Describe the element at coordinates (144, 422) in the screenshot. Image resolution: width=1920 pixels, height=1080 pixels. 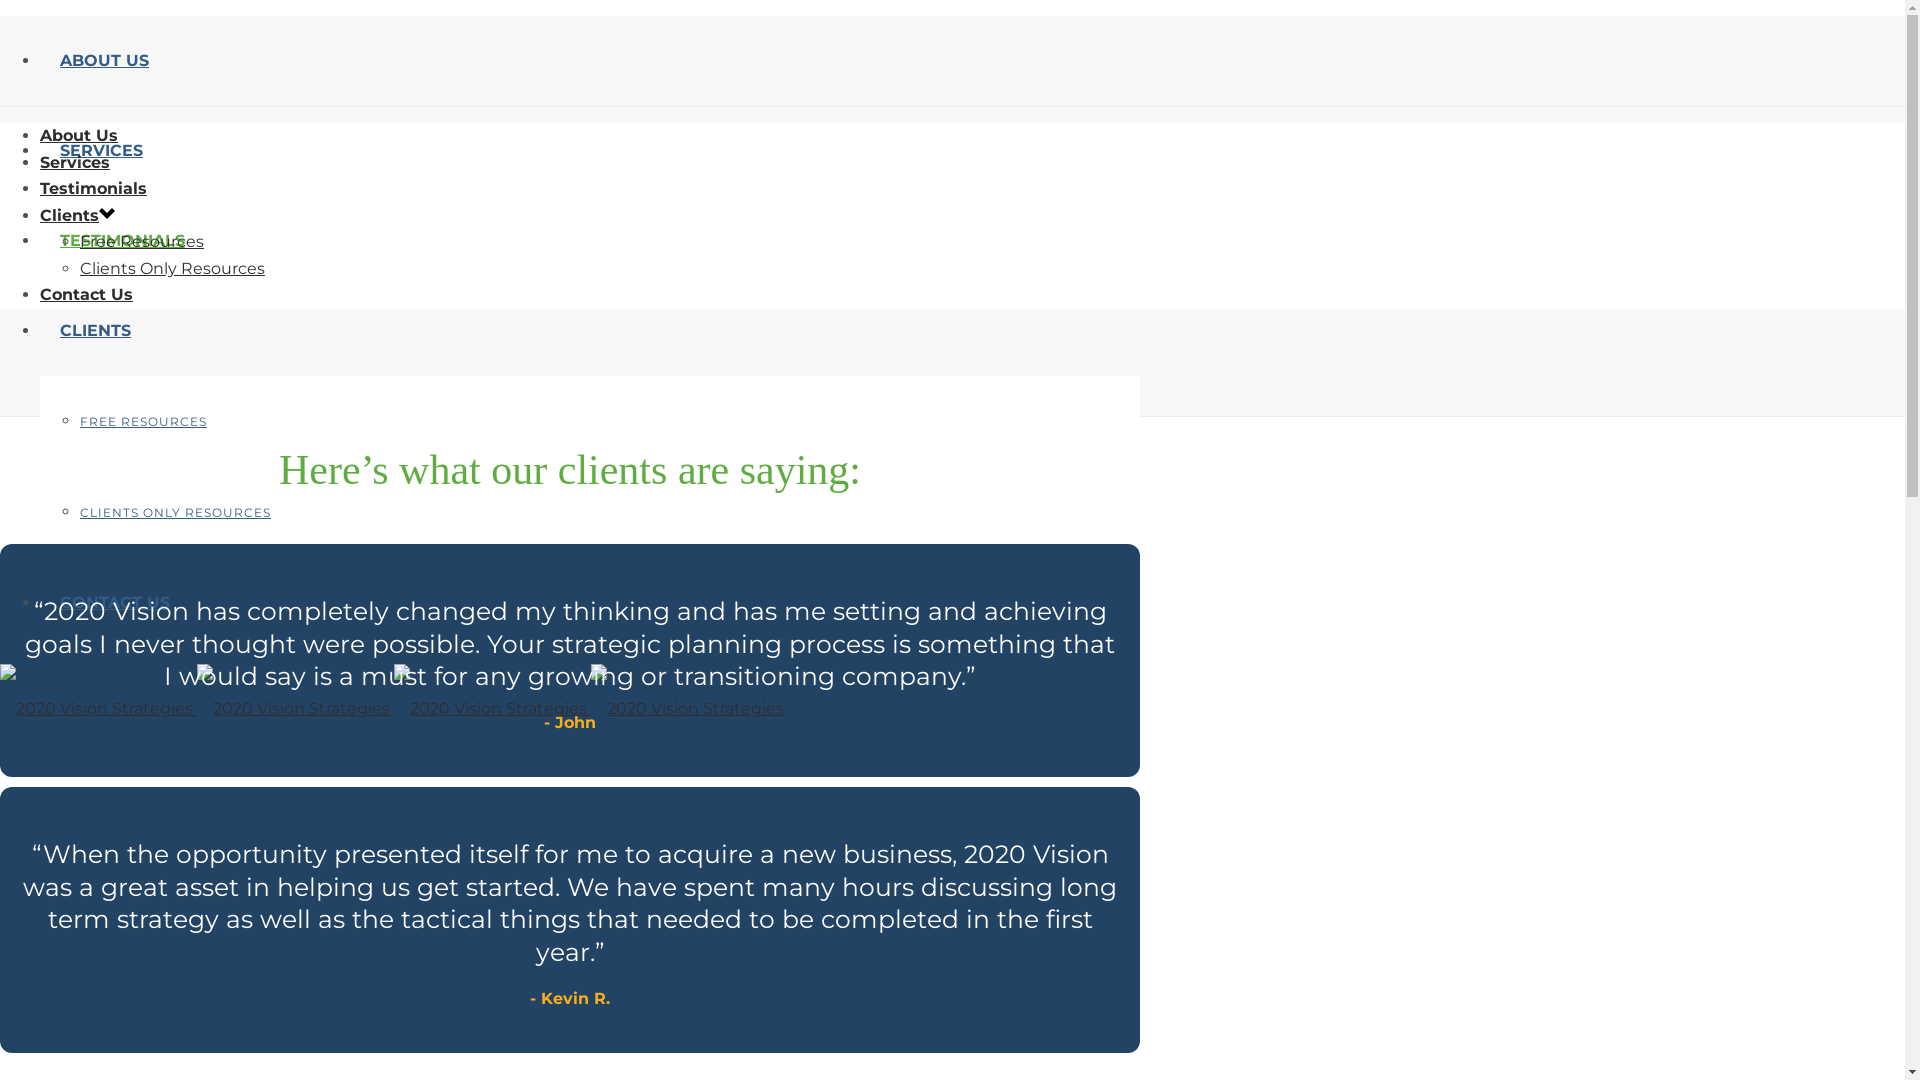
I see `FREE RESOURCES` at that location.